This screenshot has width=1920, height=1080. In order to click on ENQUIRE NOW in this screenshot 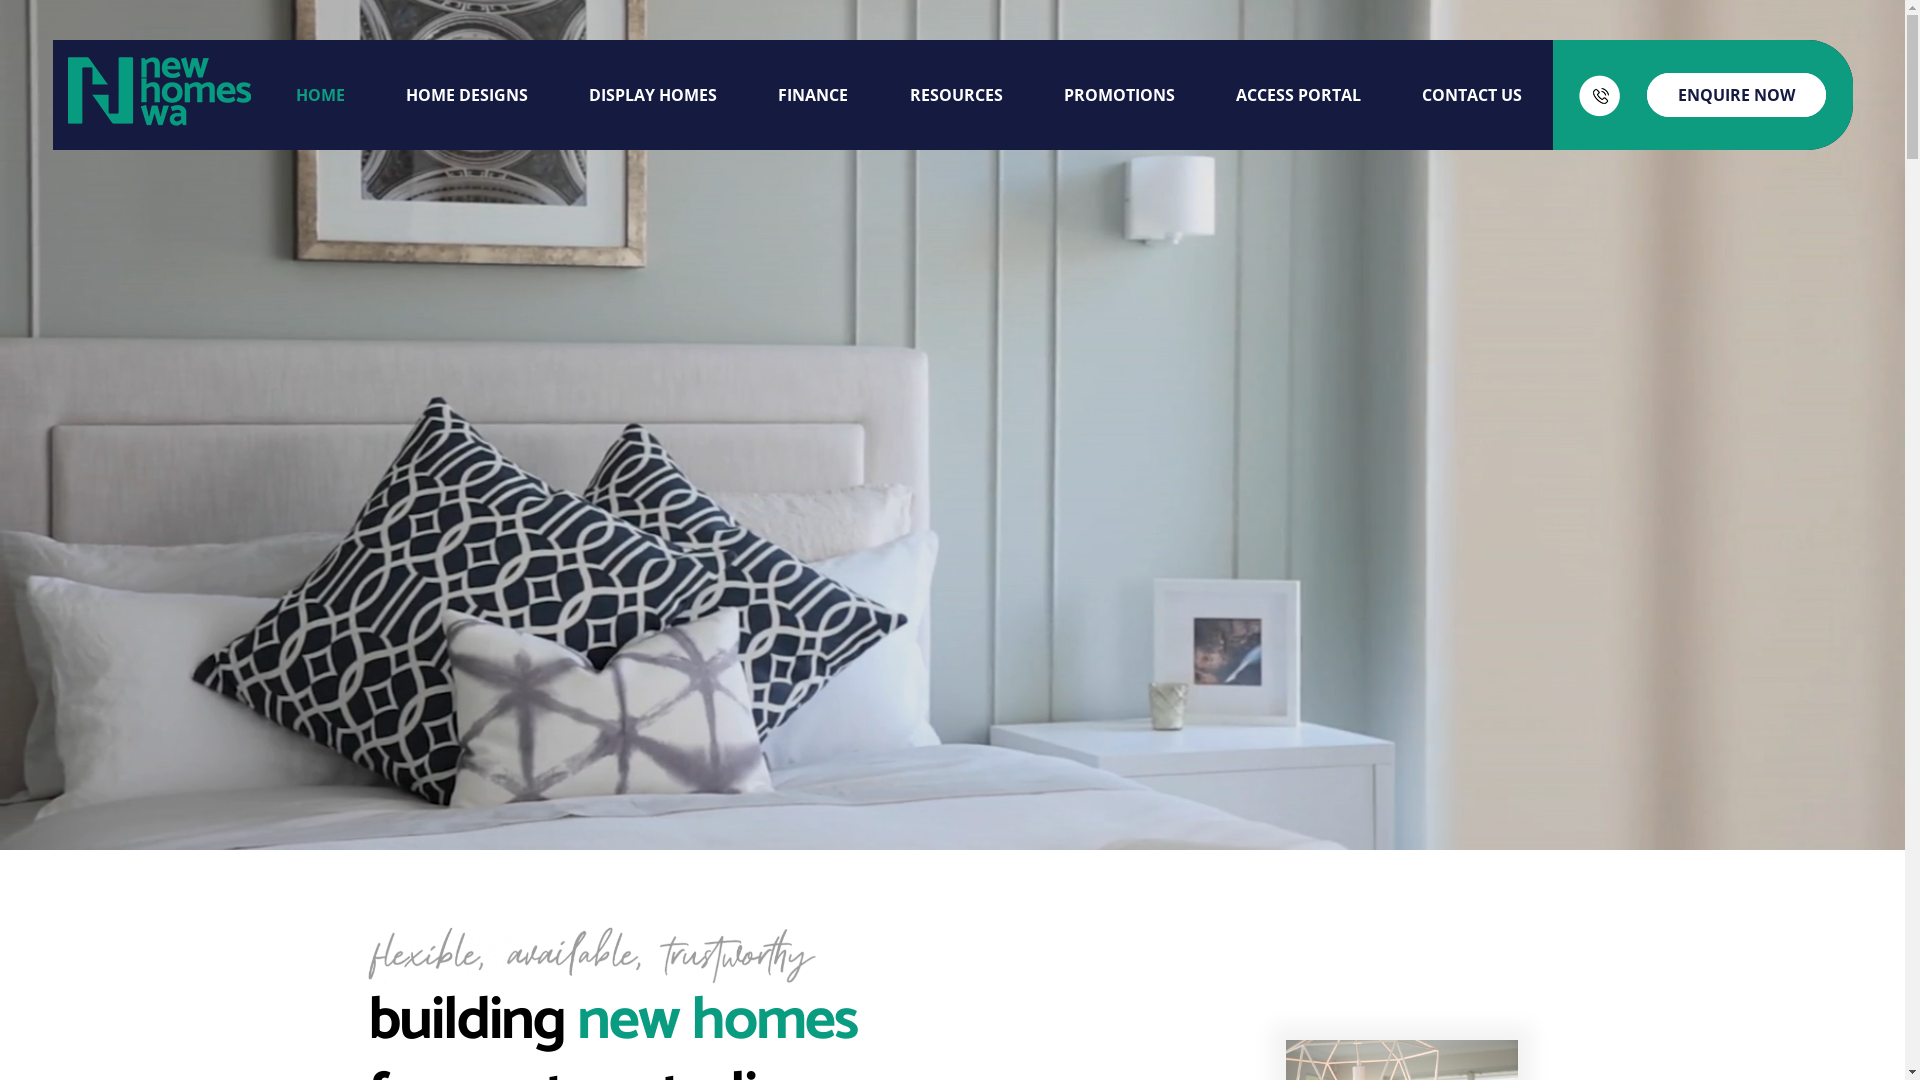, I will do `click(1736, 95)`.